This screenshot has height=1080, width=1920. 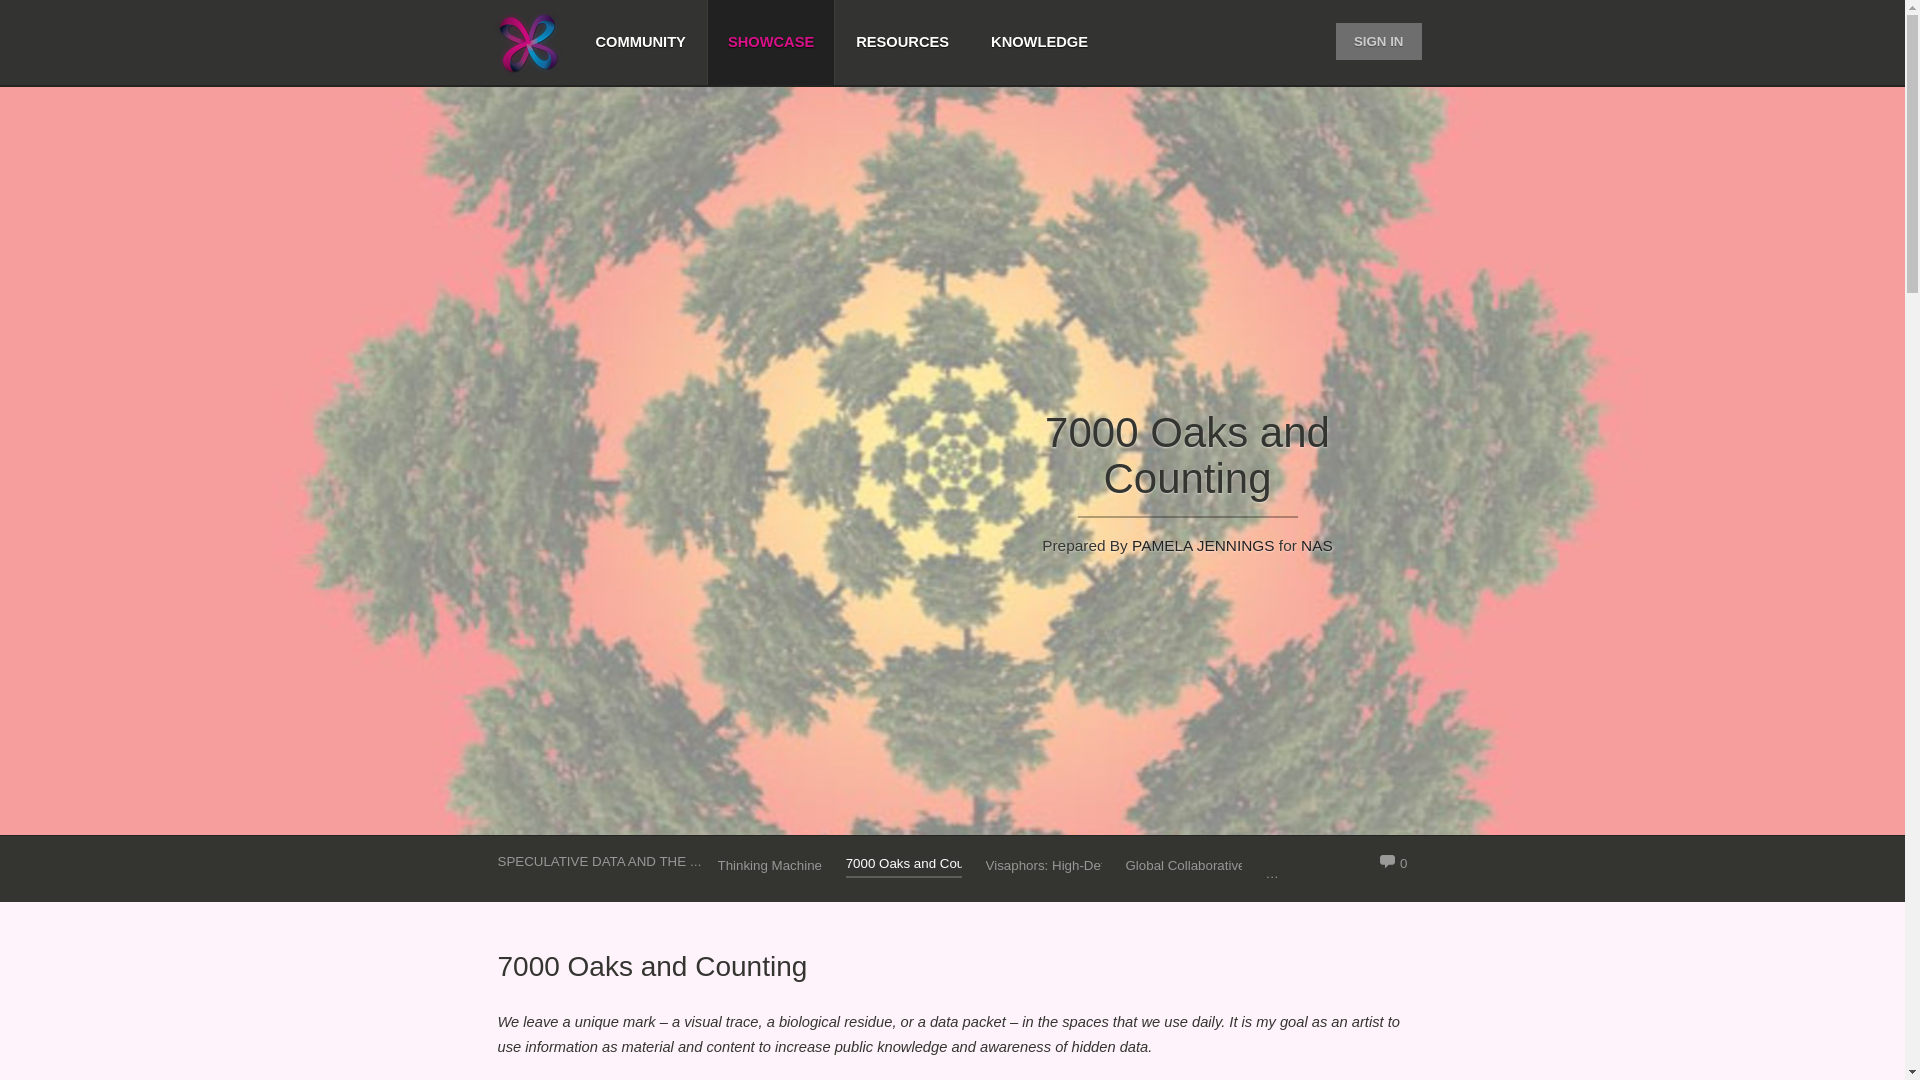 I want to click on KNOWLEDGE, so click(x=1039, y=42).